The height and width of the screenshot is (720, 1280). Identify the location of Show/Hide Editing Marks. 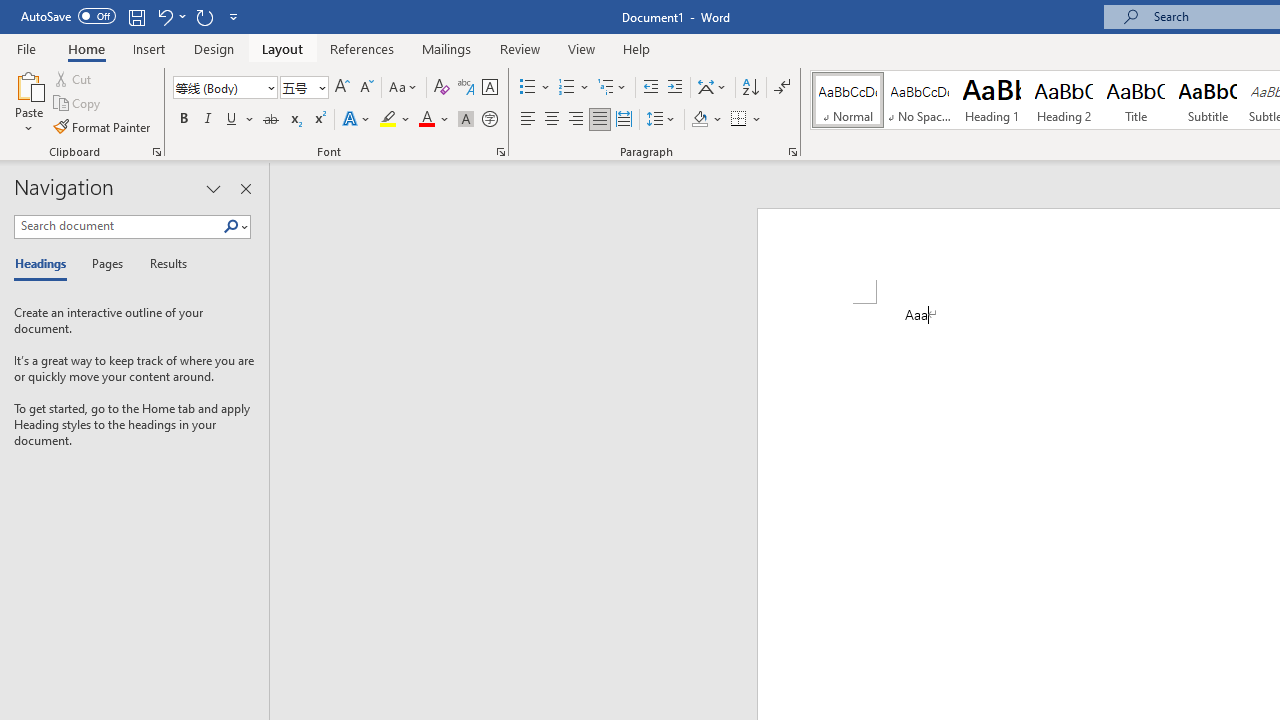
(782, 88).